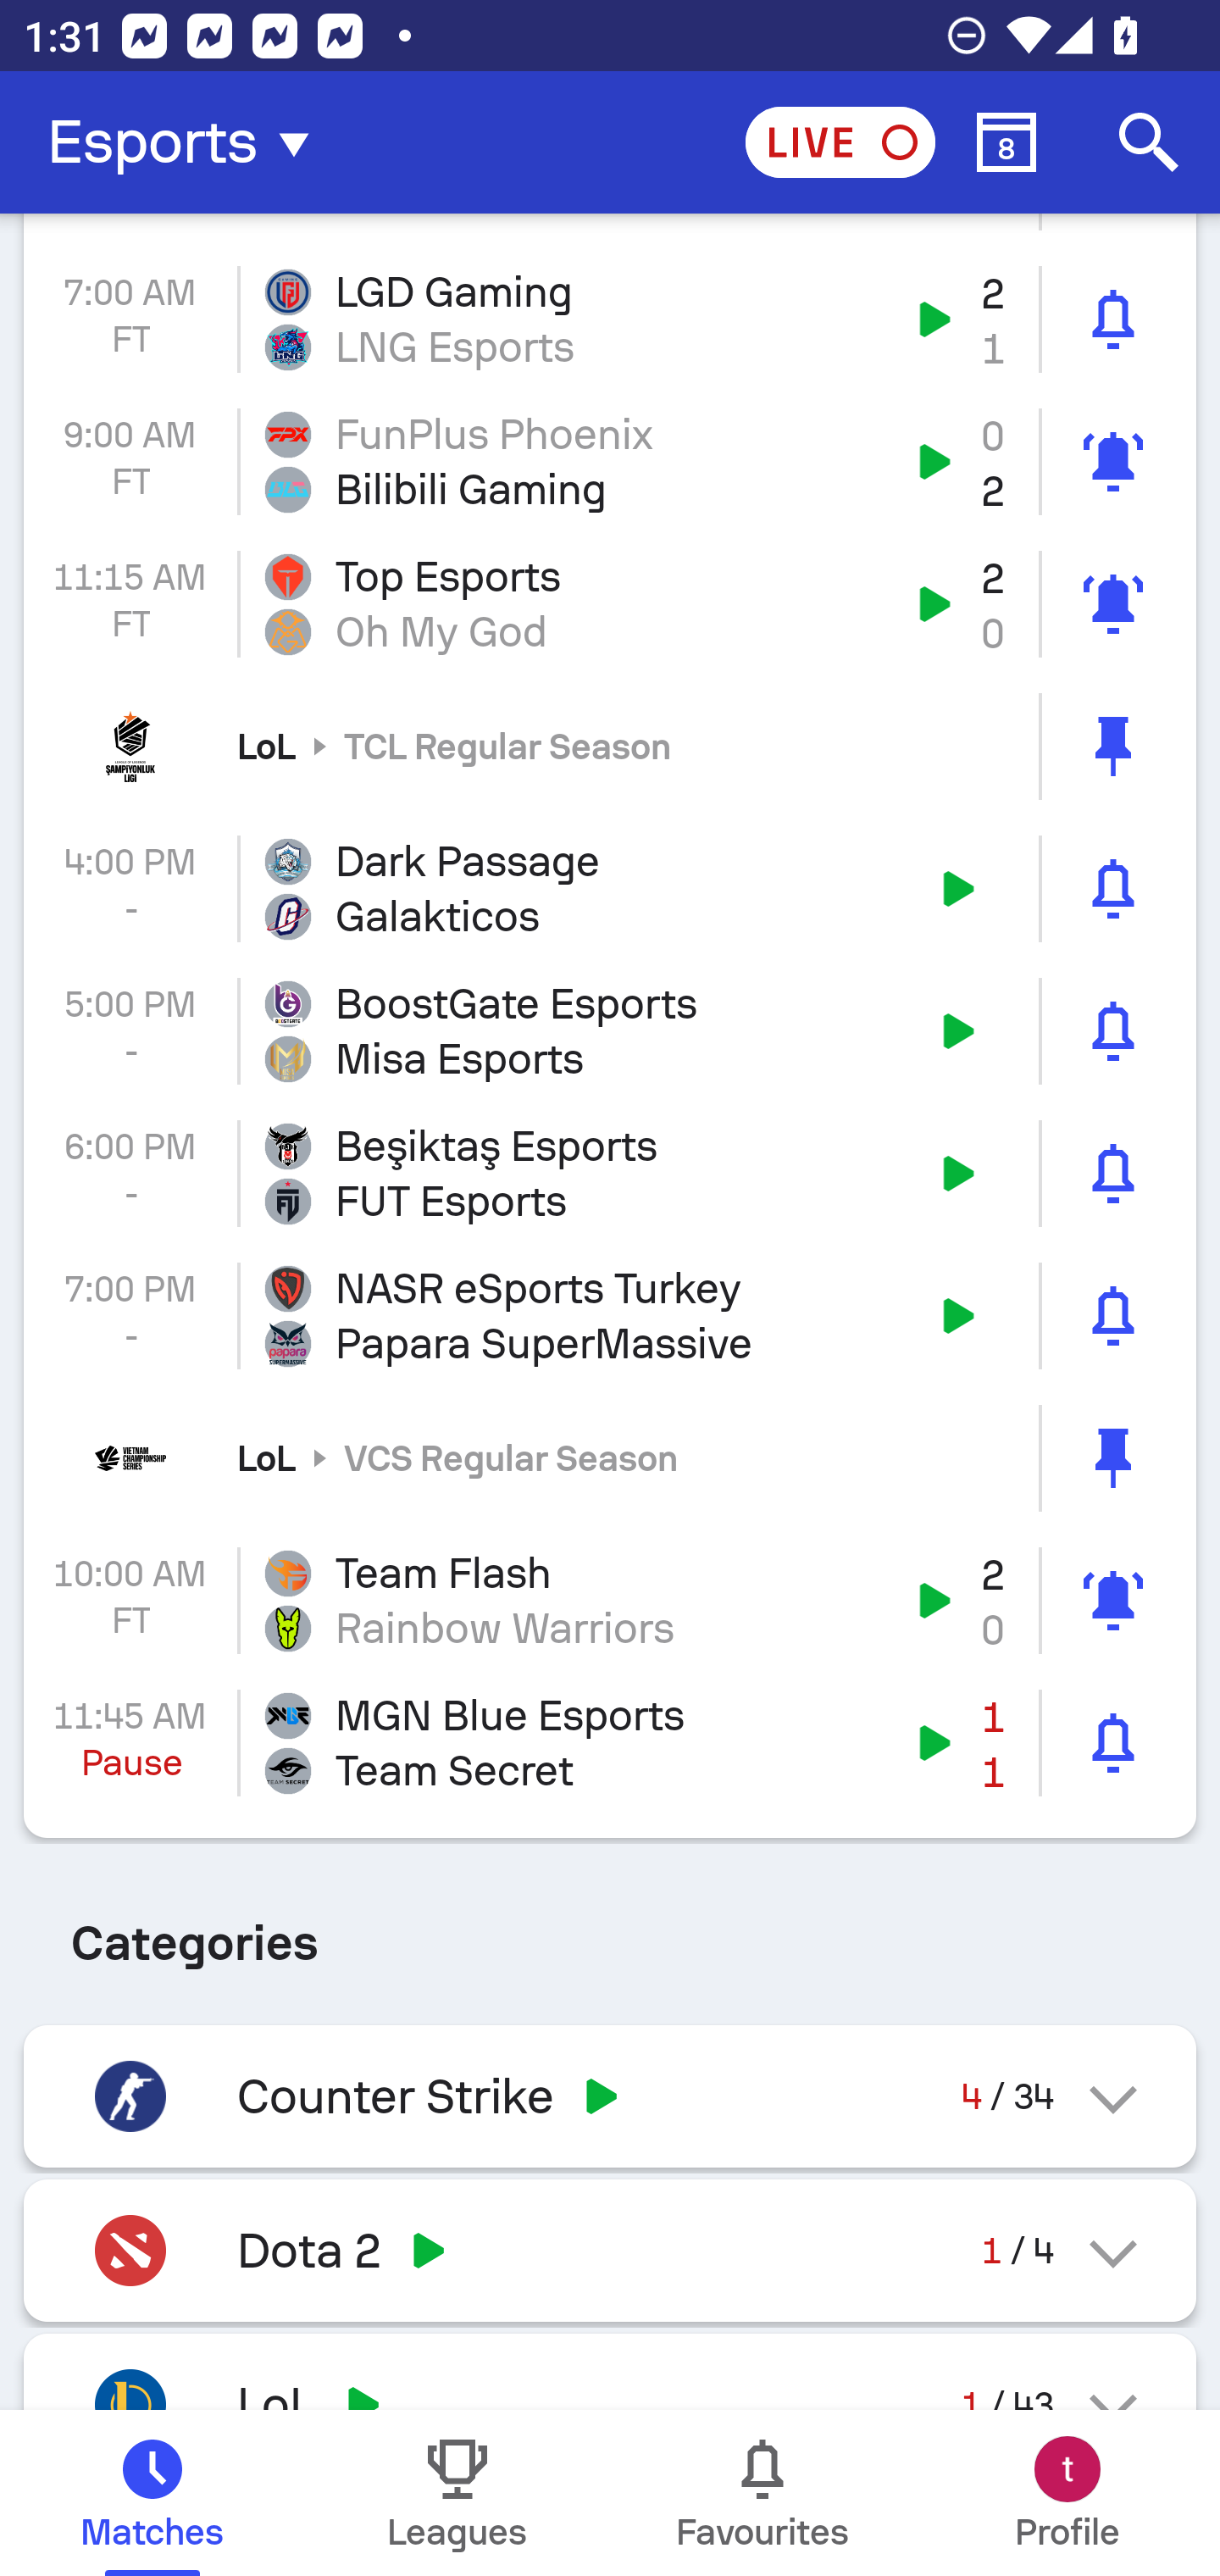 This screenshot has height=2576, width=1220. I want to click on Favourites, so click(762, 2493).